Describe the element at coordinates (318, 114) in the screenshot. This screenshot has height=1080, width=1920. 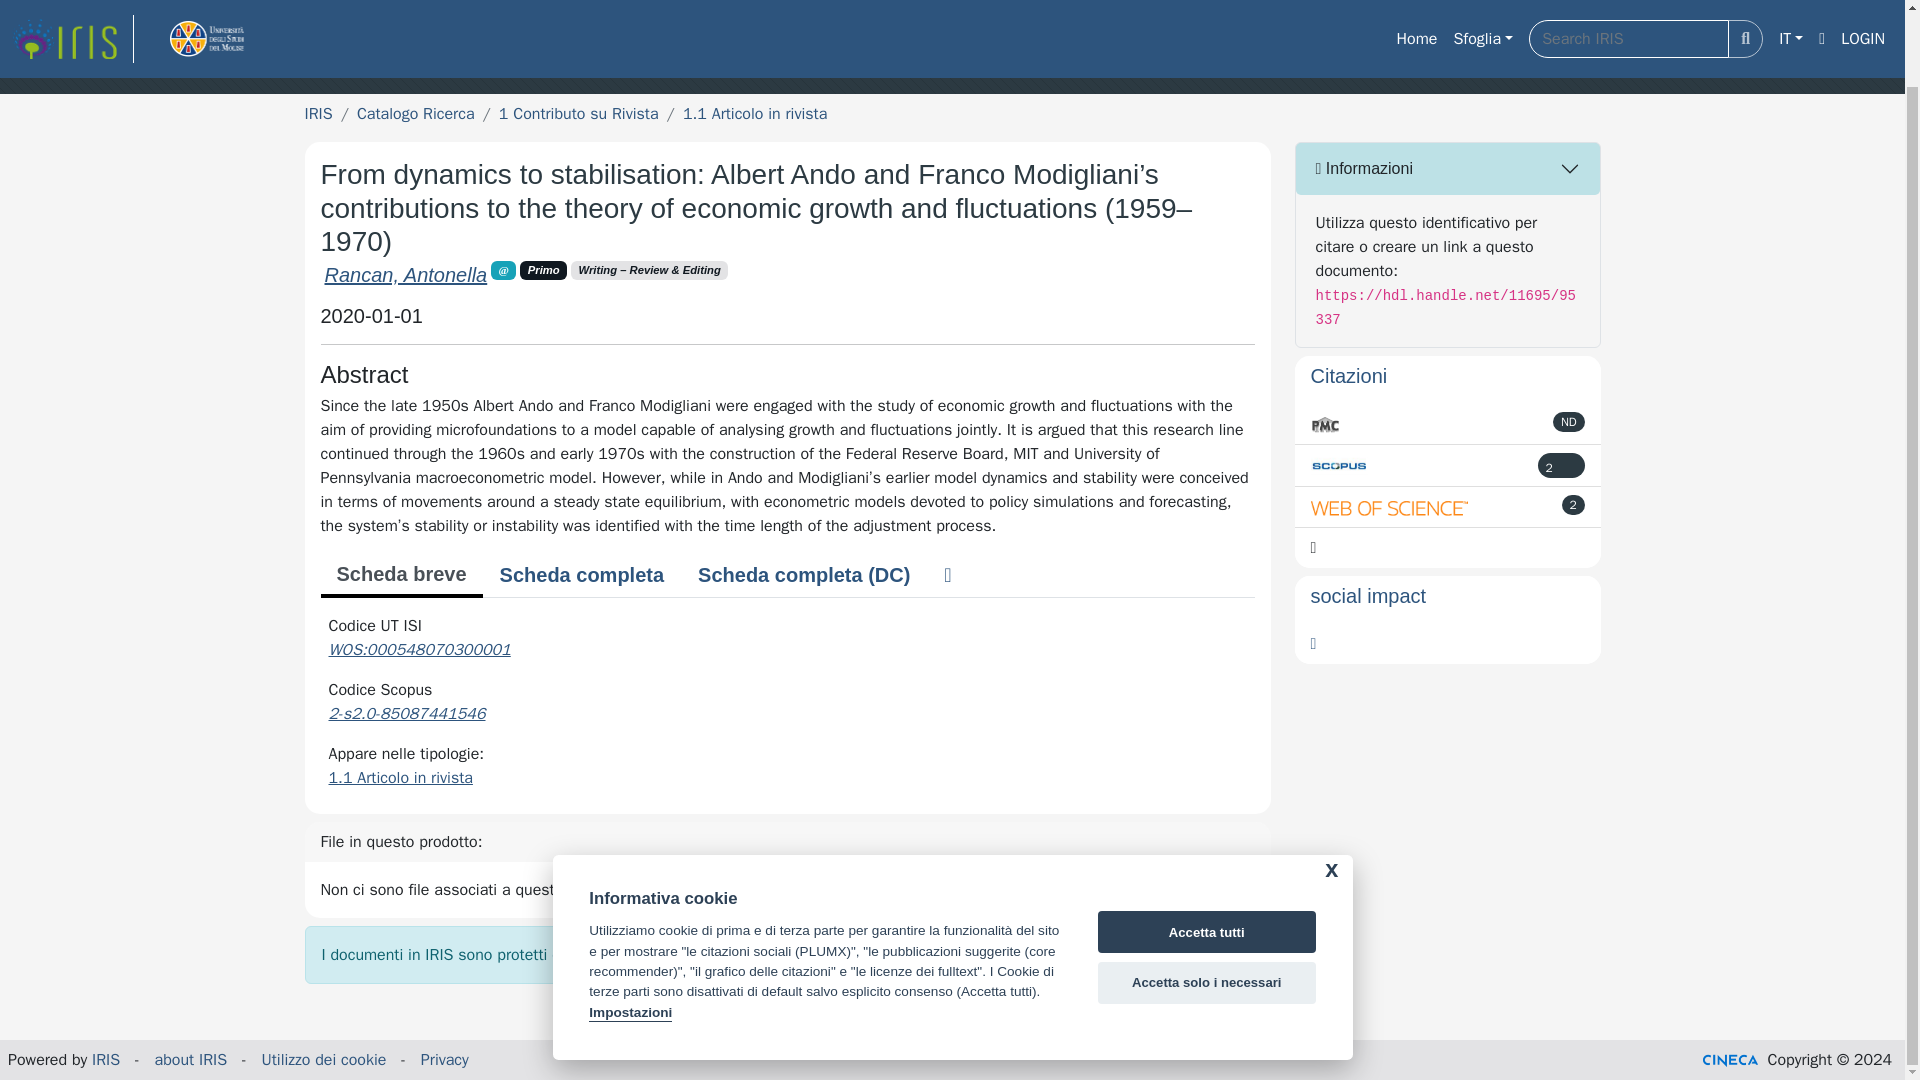
I see `IRIS` at that location.